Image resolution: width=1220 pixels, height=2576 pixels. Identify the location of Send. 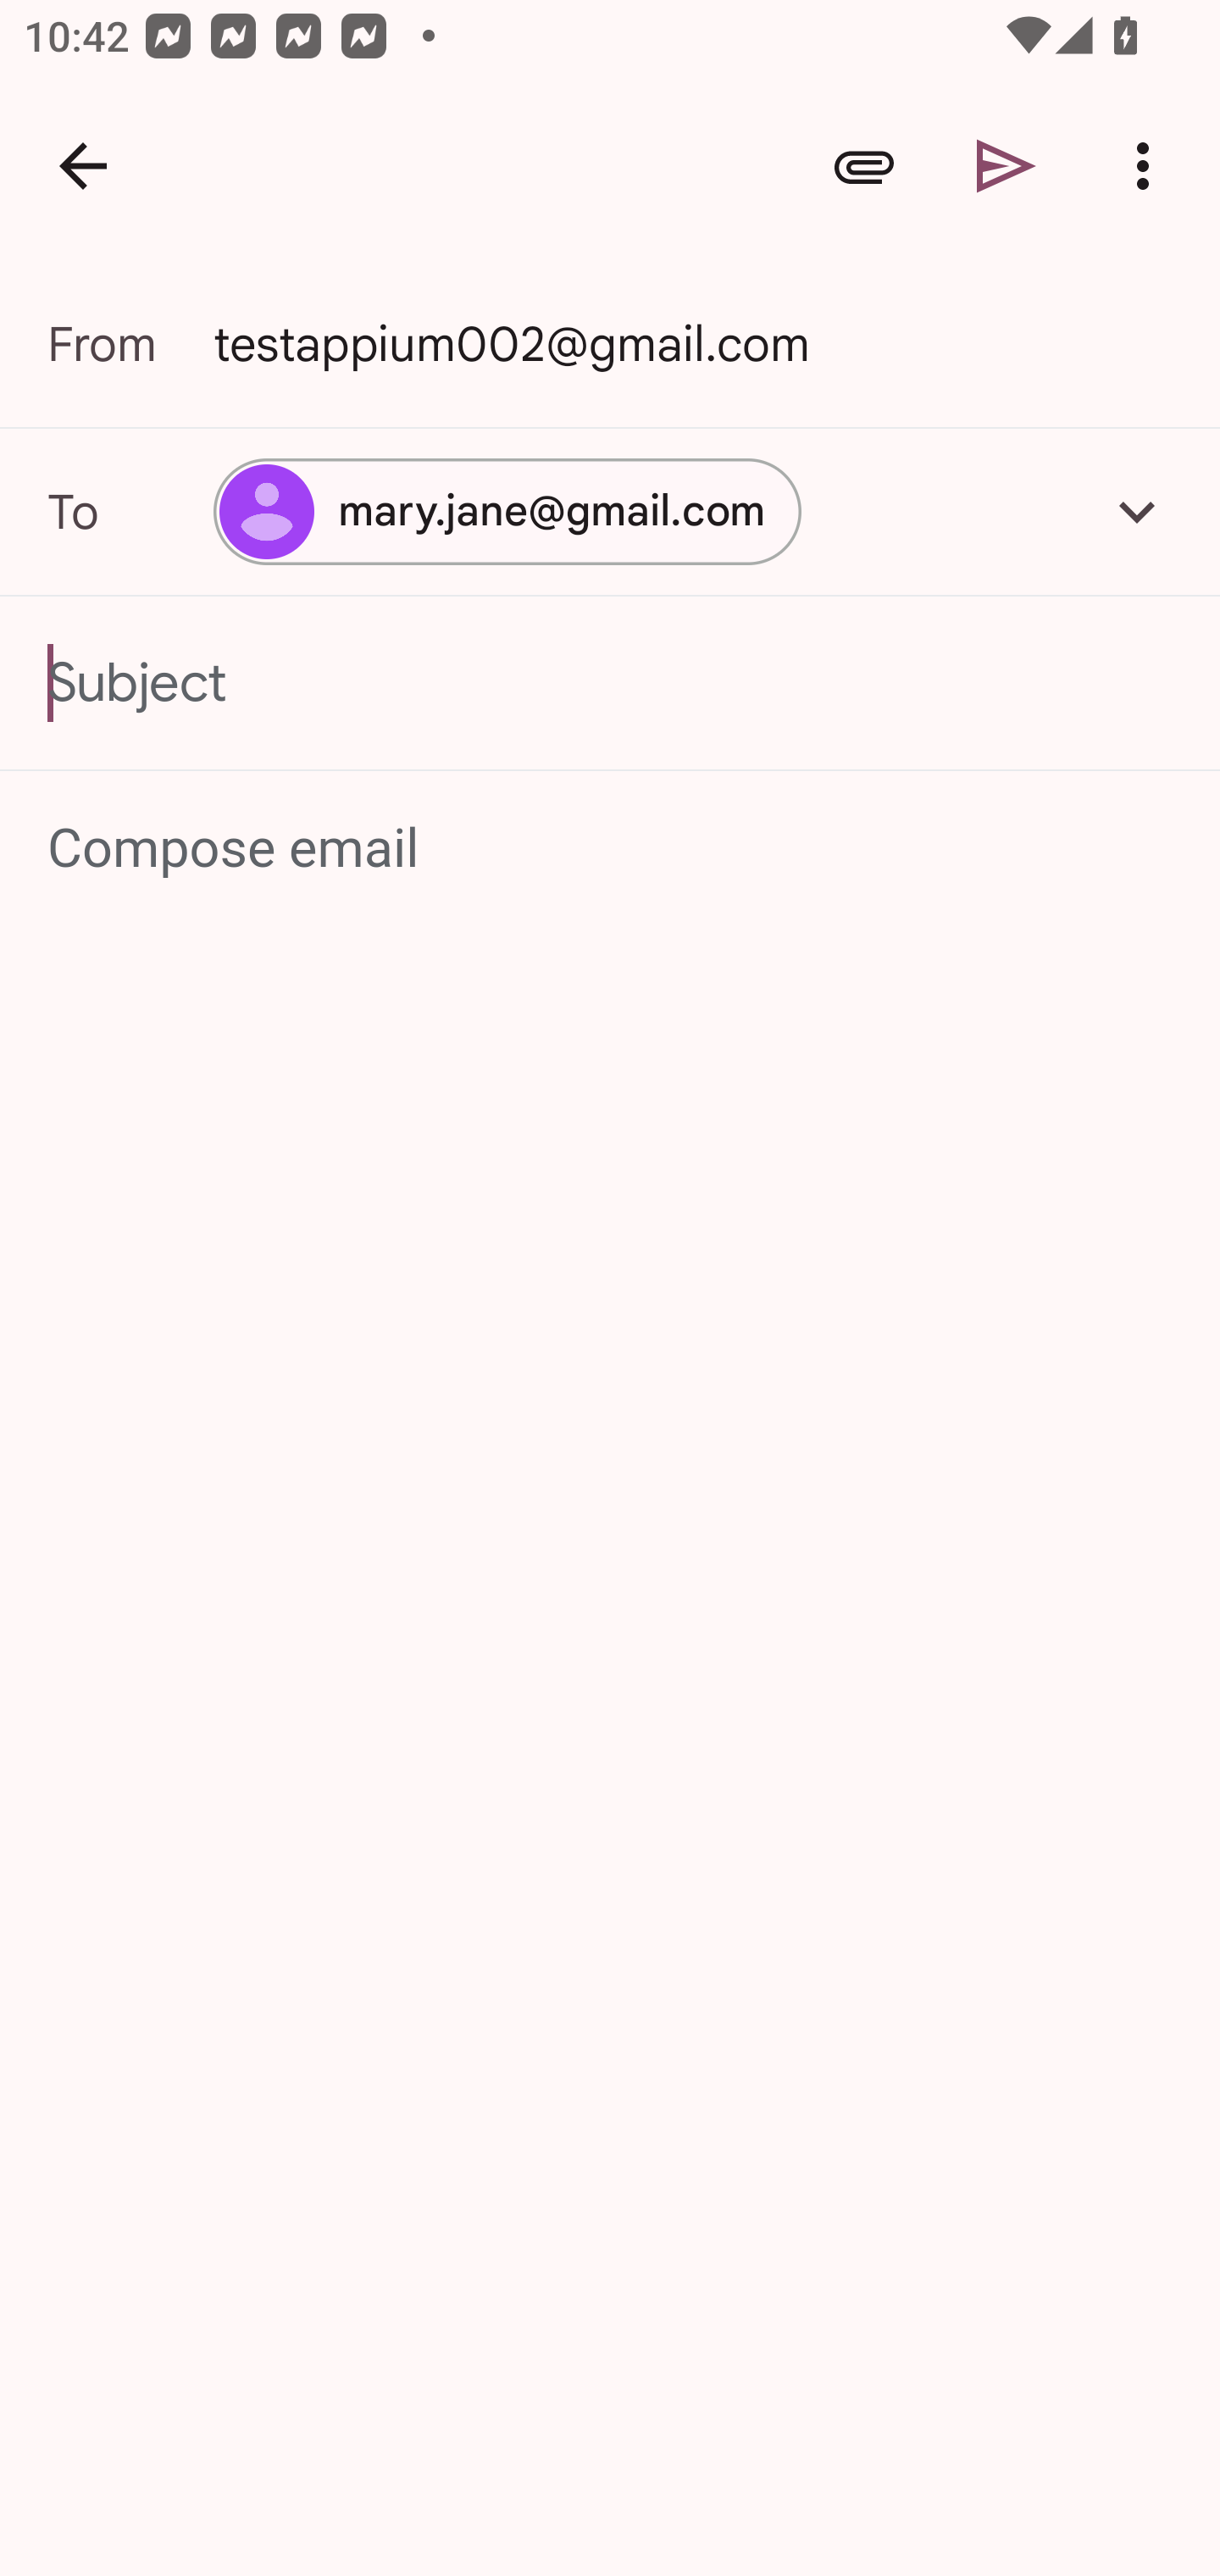
(1006, 166).